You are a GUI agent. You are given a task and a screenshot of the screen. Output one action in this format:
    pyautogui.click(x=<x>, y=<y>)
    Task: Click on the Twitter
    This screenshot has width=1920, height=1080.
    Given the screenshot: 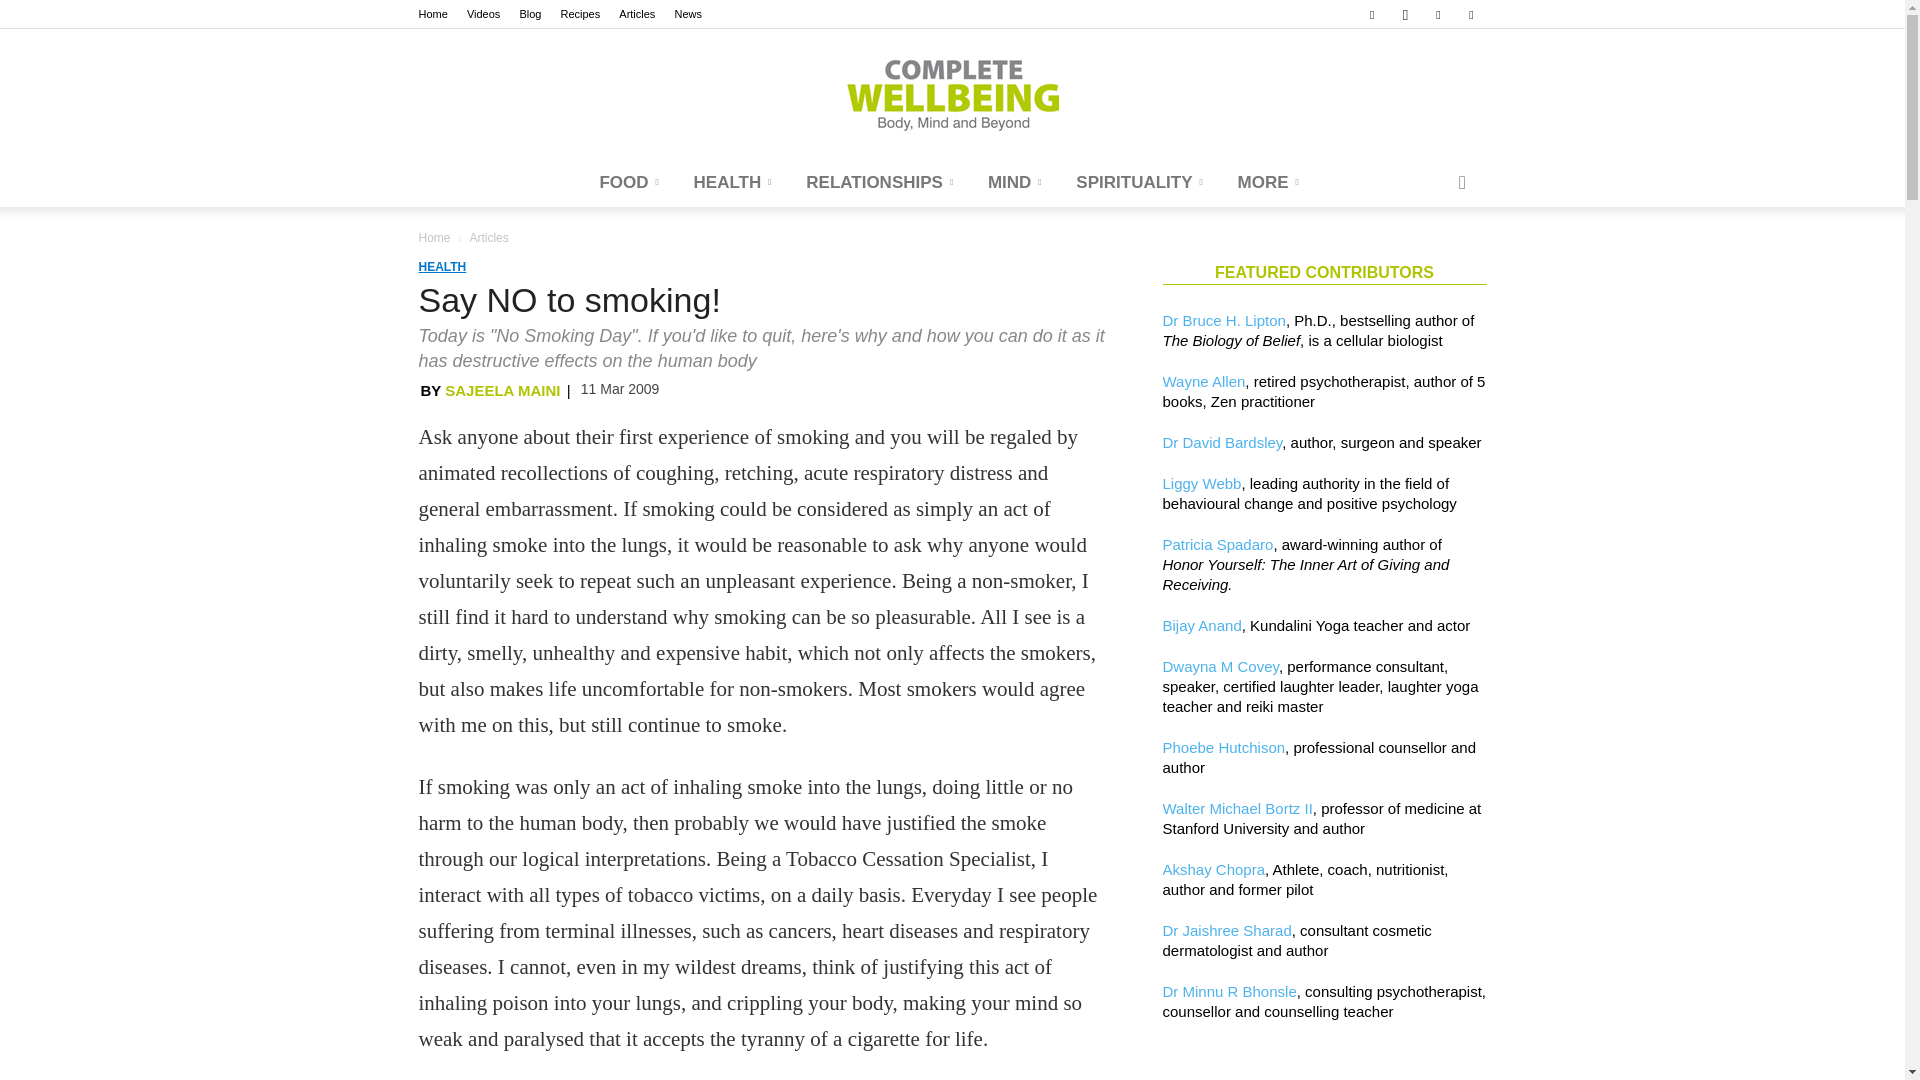 What is the action you would take?
    pyautogui.click(x=1470, y=14)
    